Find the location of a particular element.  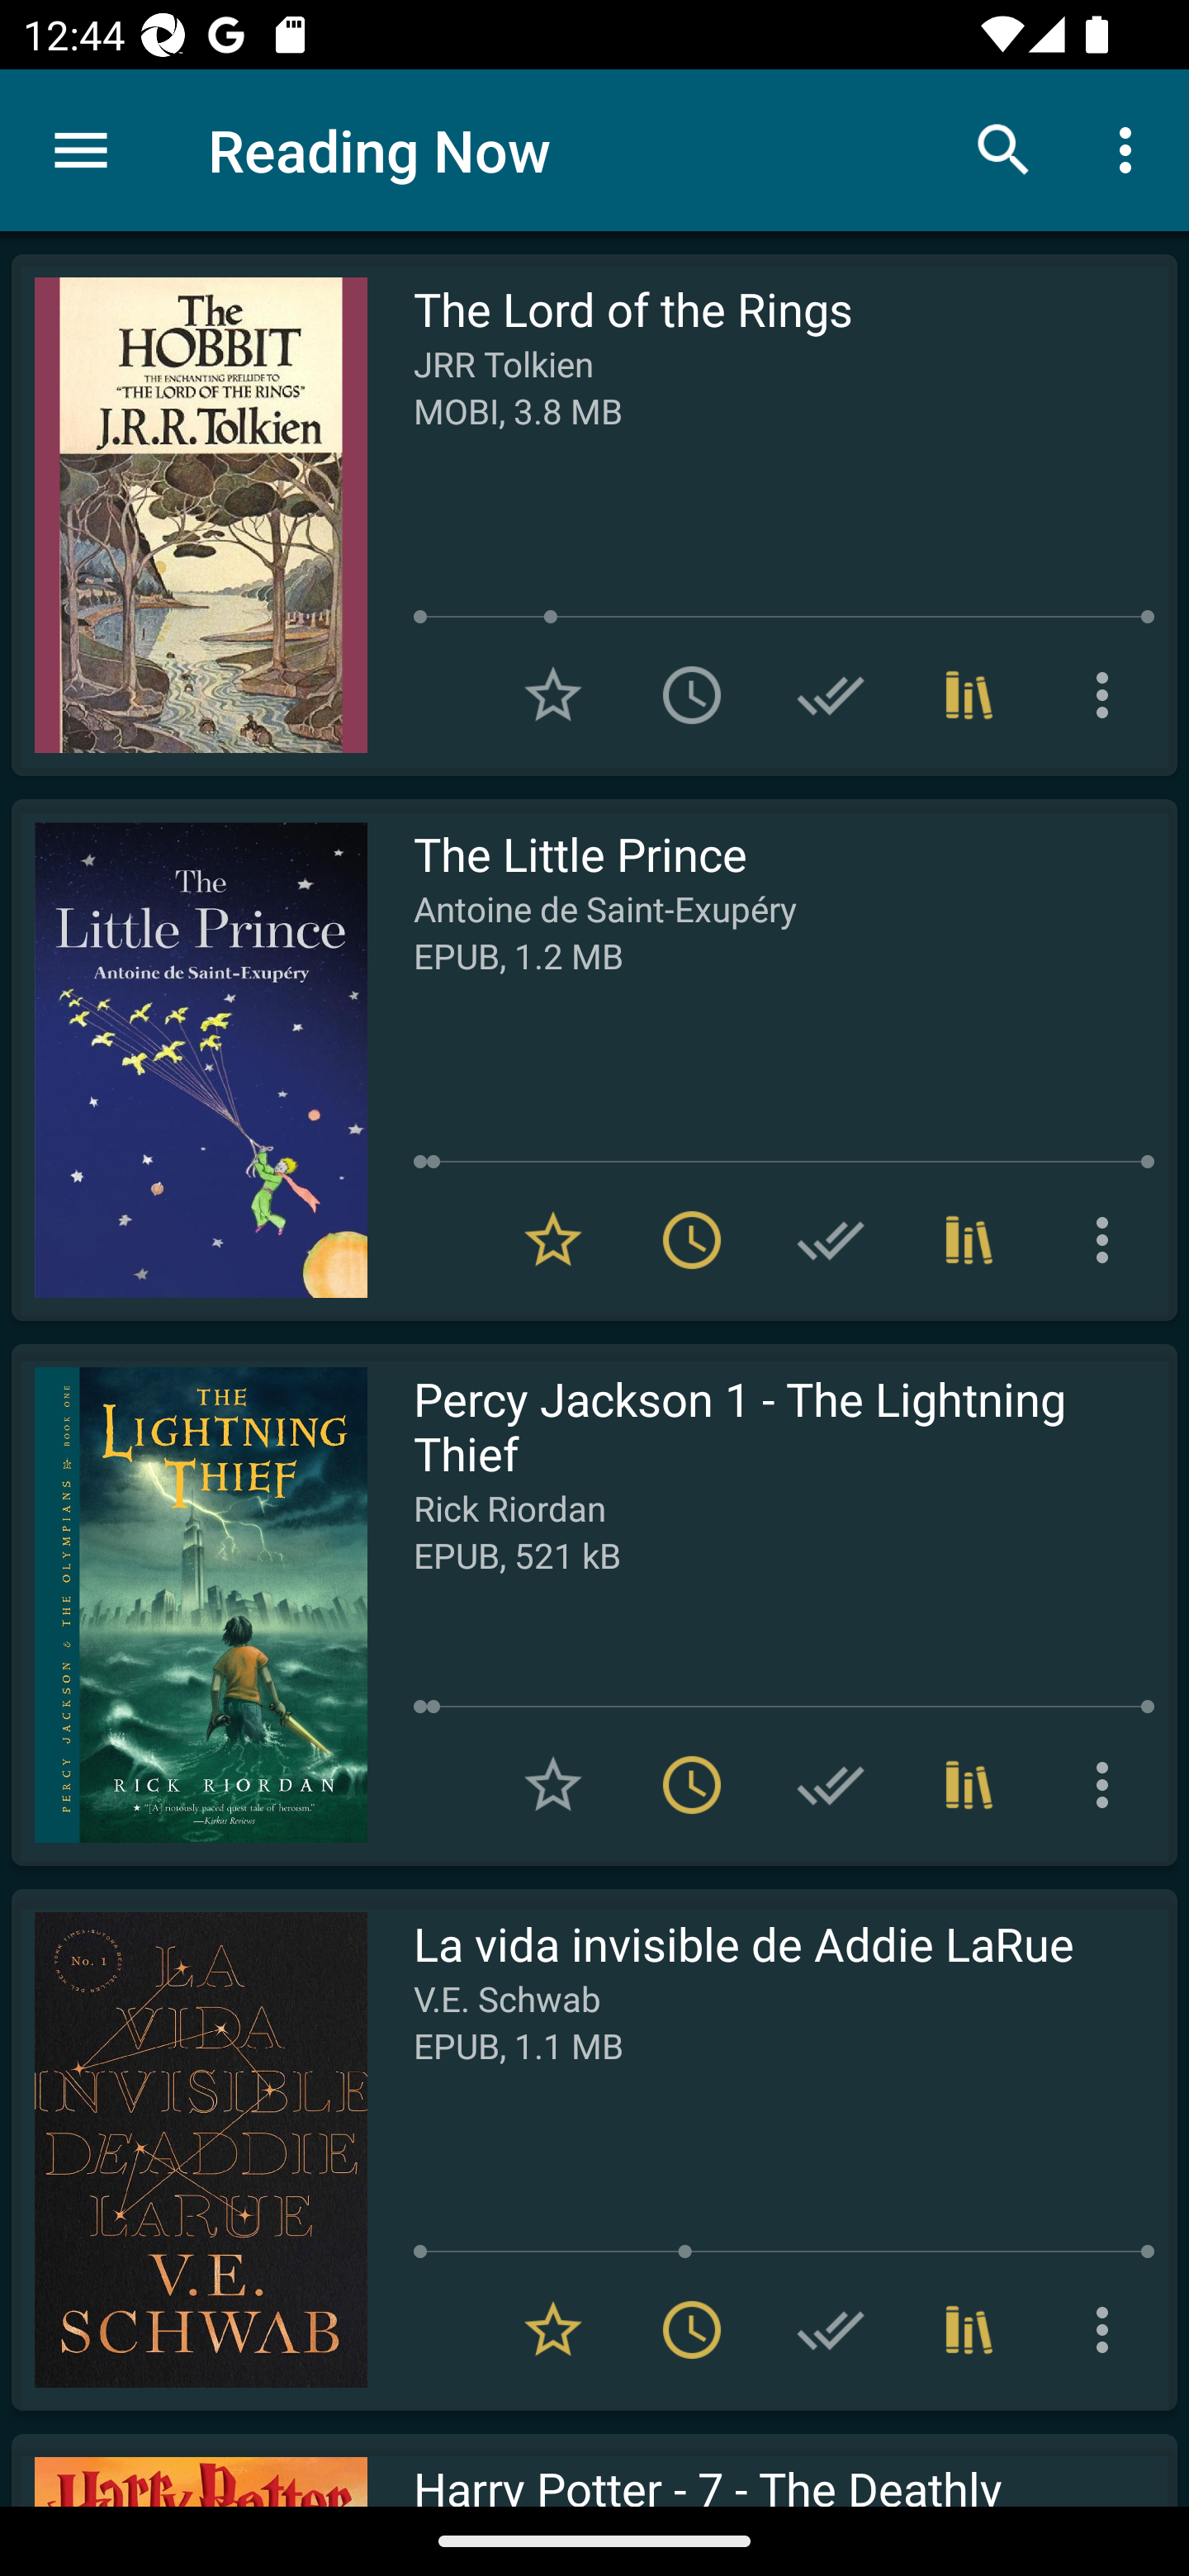

Remove from Favorites is located at coordinates (553, 1238).